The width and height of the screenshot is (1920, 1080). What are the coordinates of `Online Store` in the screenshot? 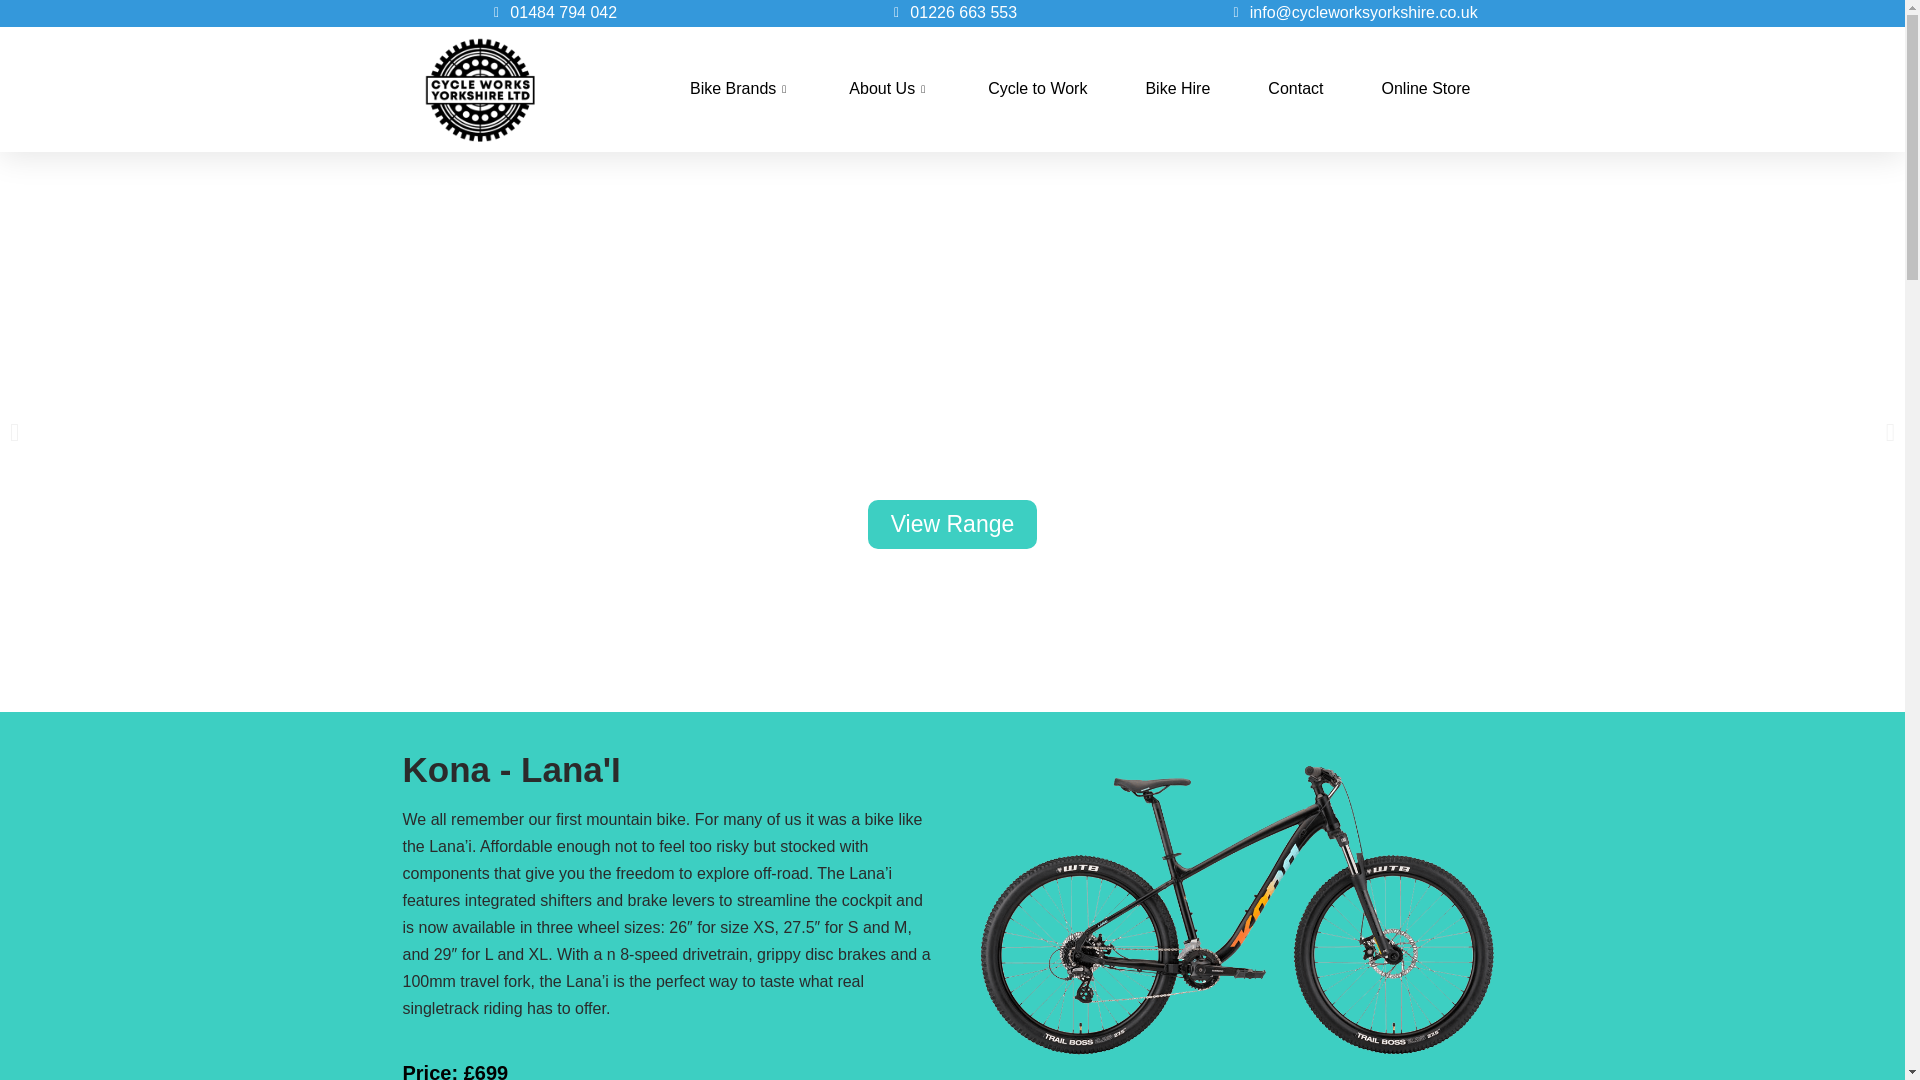 It's located at (1425, 90).